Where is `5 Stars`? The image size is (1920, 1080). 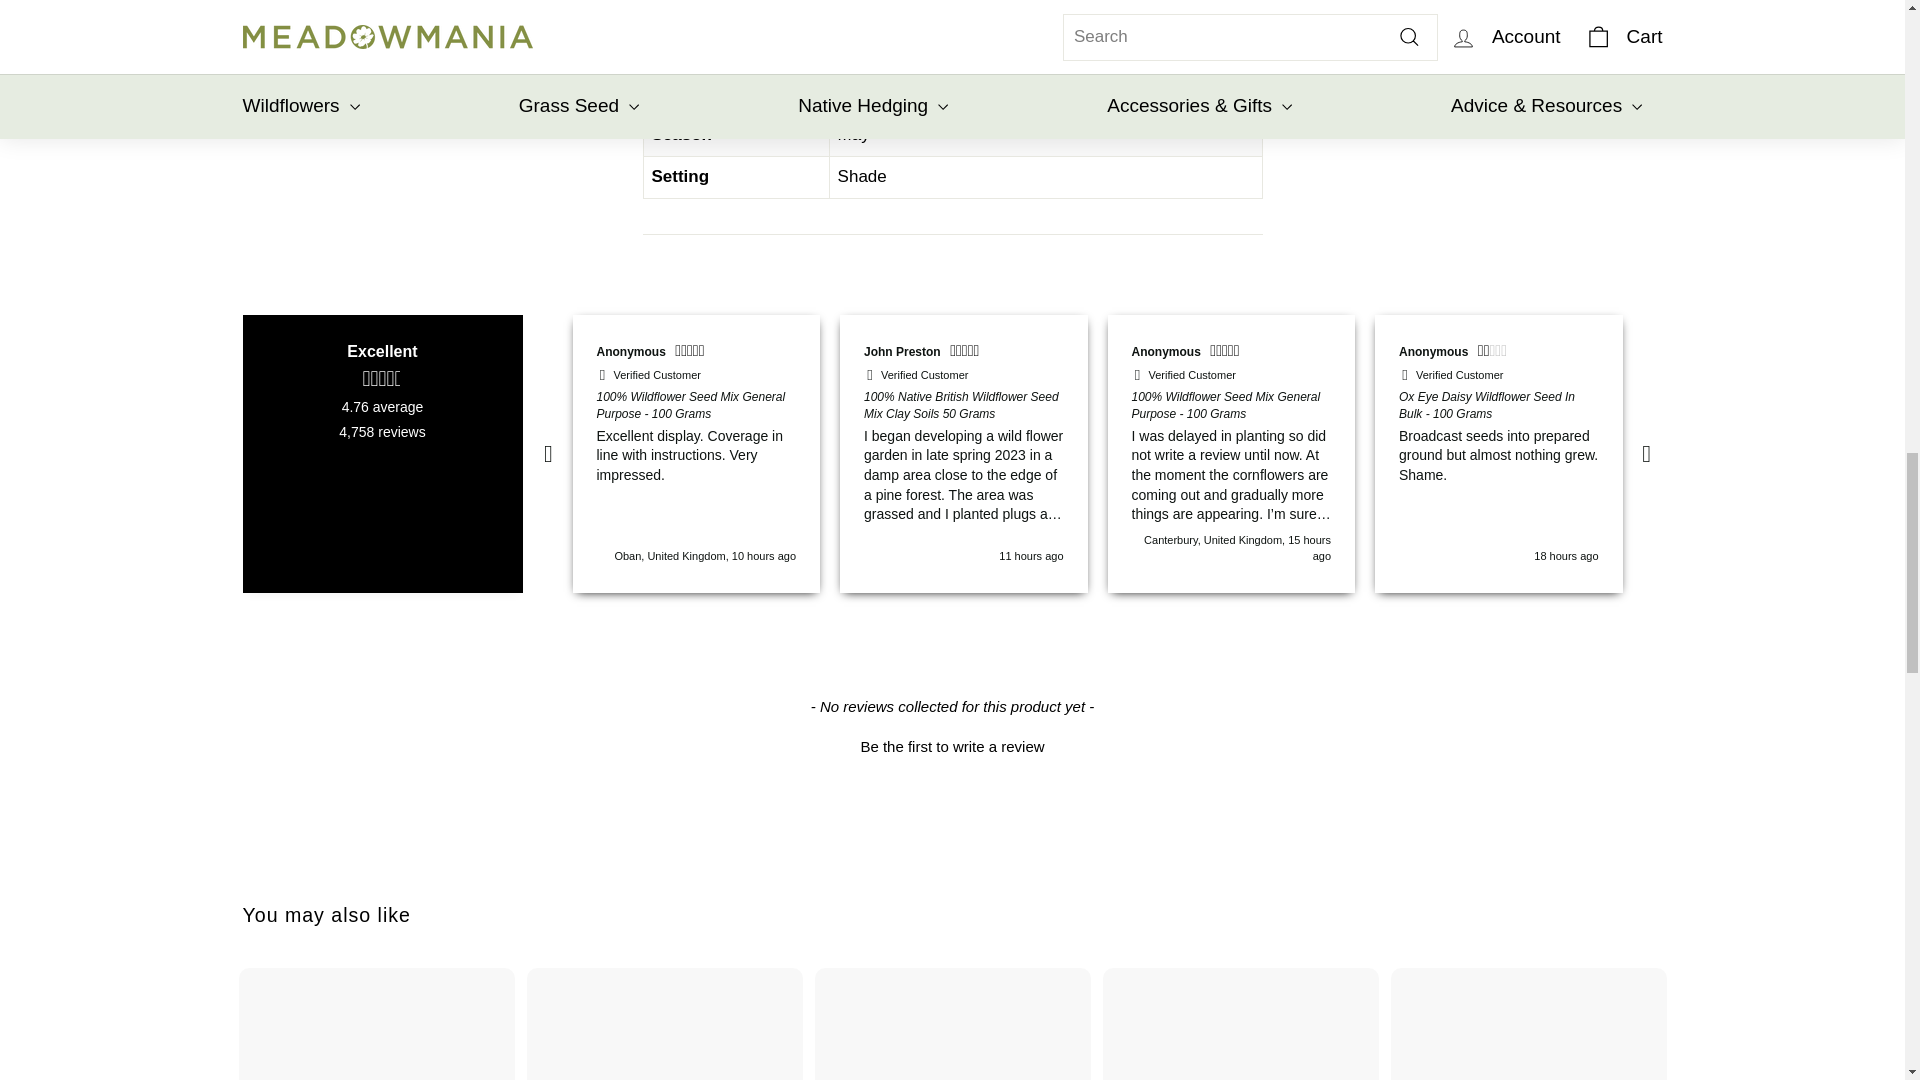 5 Stars is located at coordinates (692, 353).